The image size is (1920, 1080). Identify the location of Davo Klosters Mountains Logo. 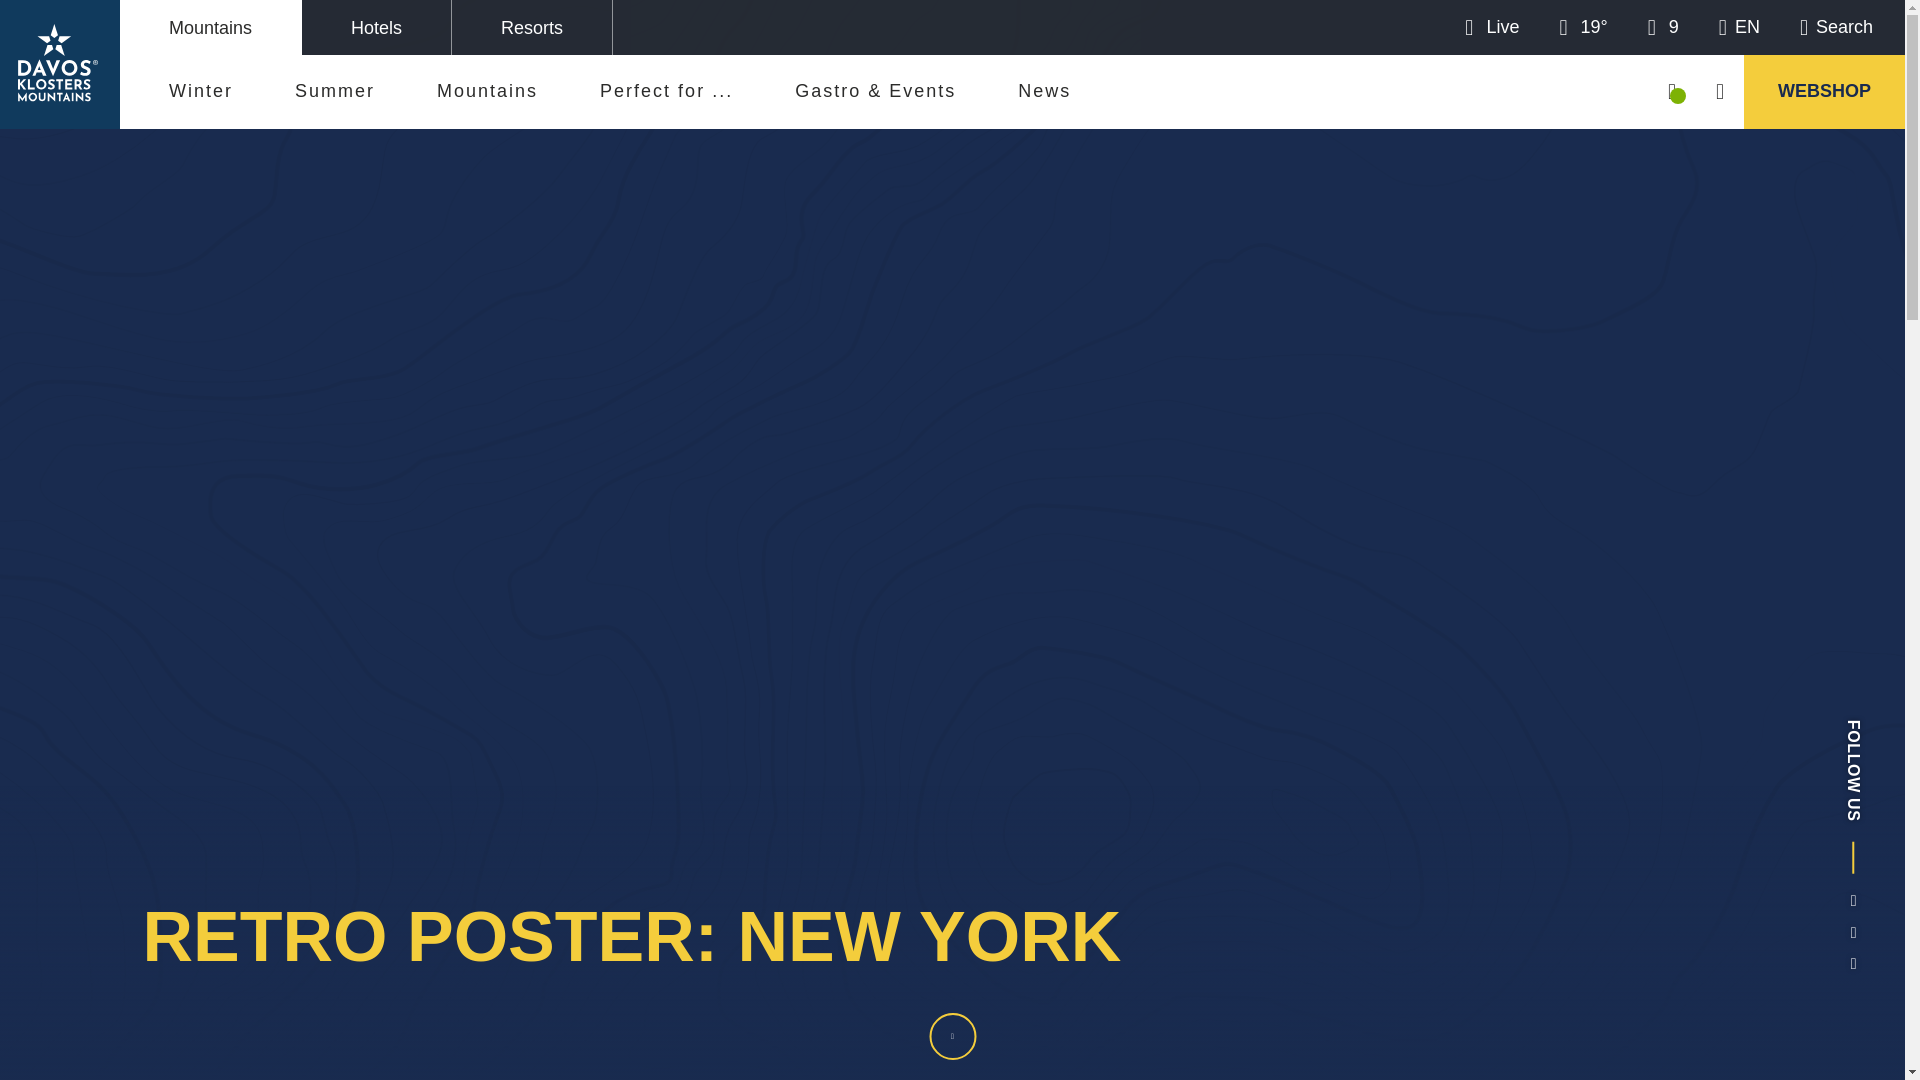
(59, 63).